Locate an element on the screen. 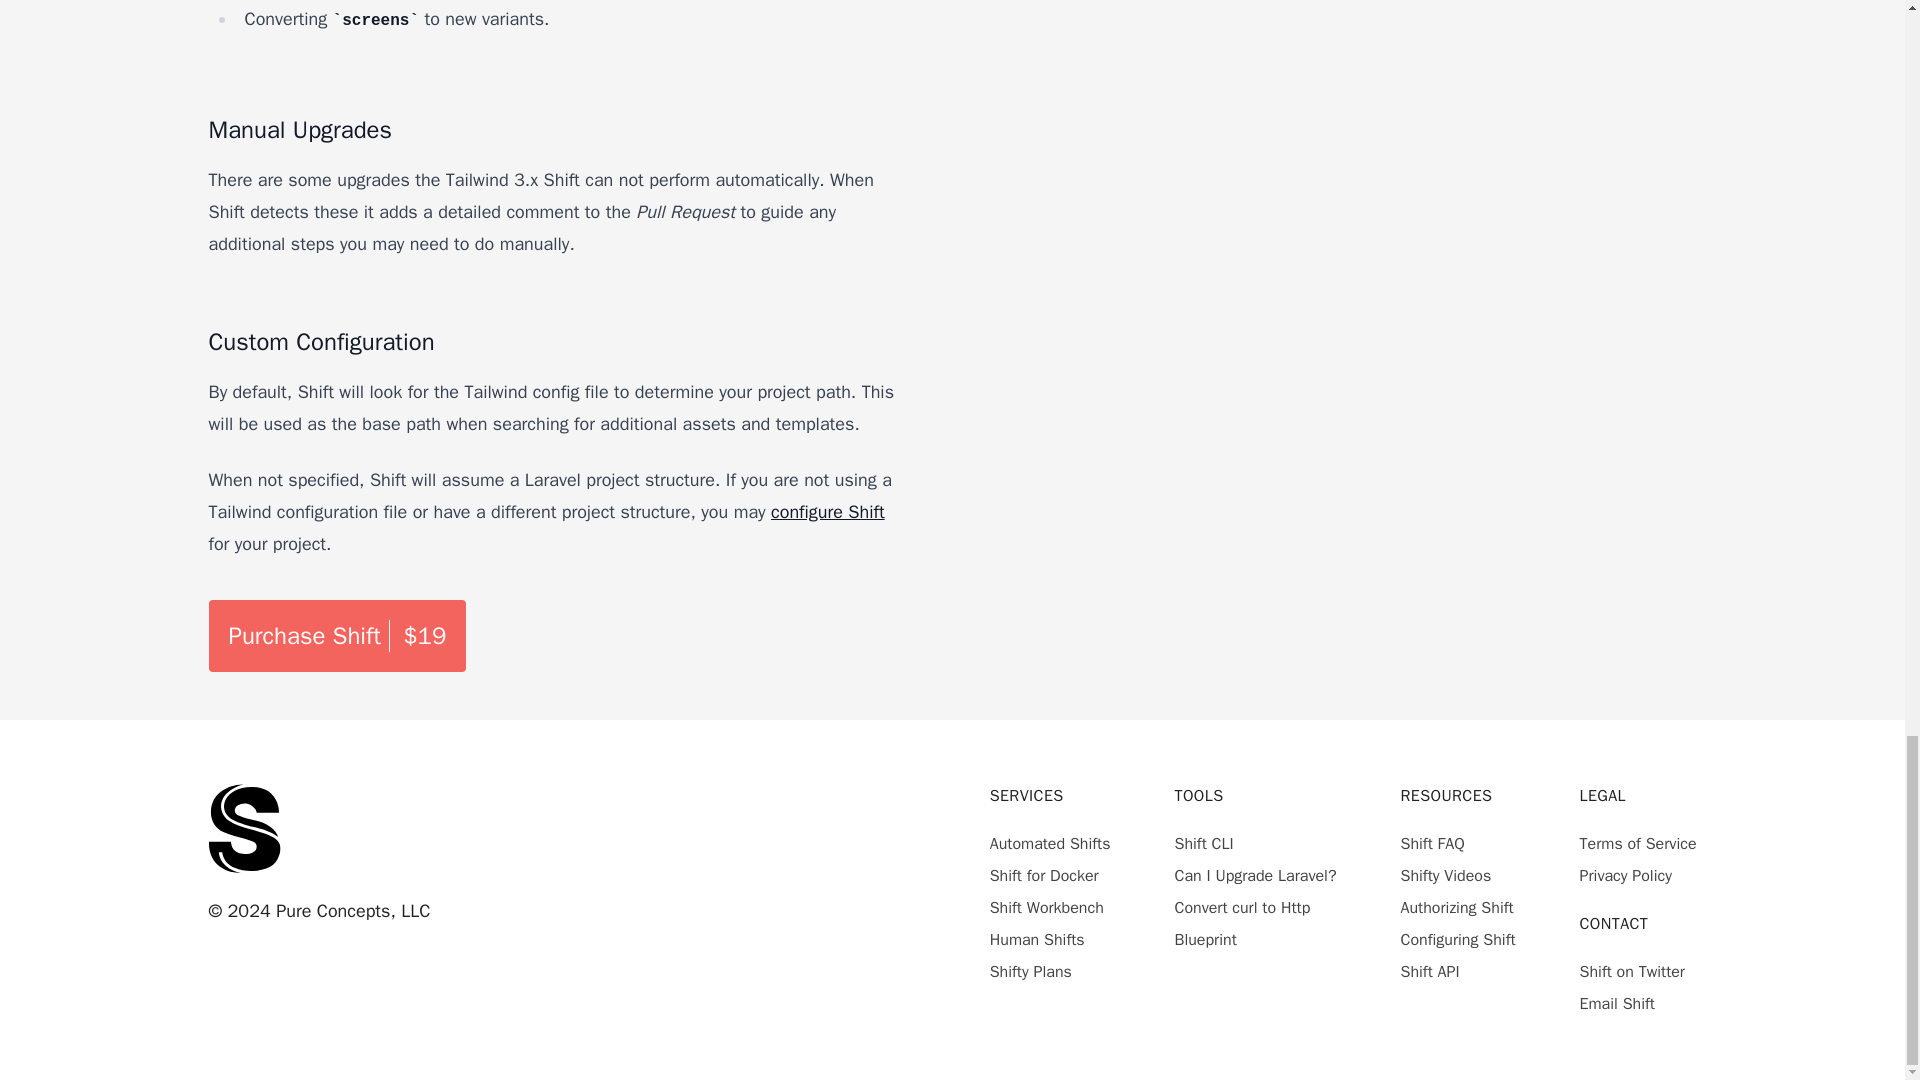 The image size is (1920, 1080). Read the Terms of Service is located at coordinates (1638, 844).